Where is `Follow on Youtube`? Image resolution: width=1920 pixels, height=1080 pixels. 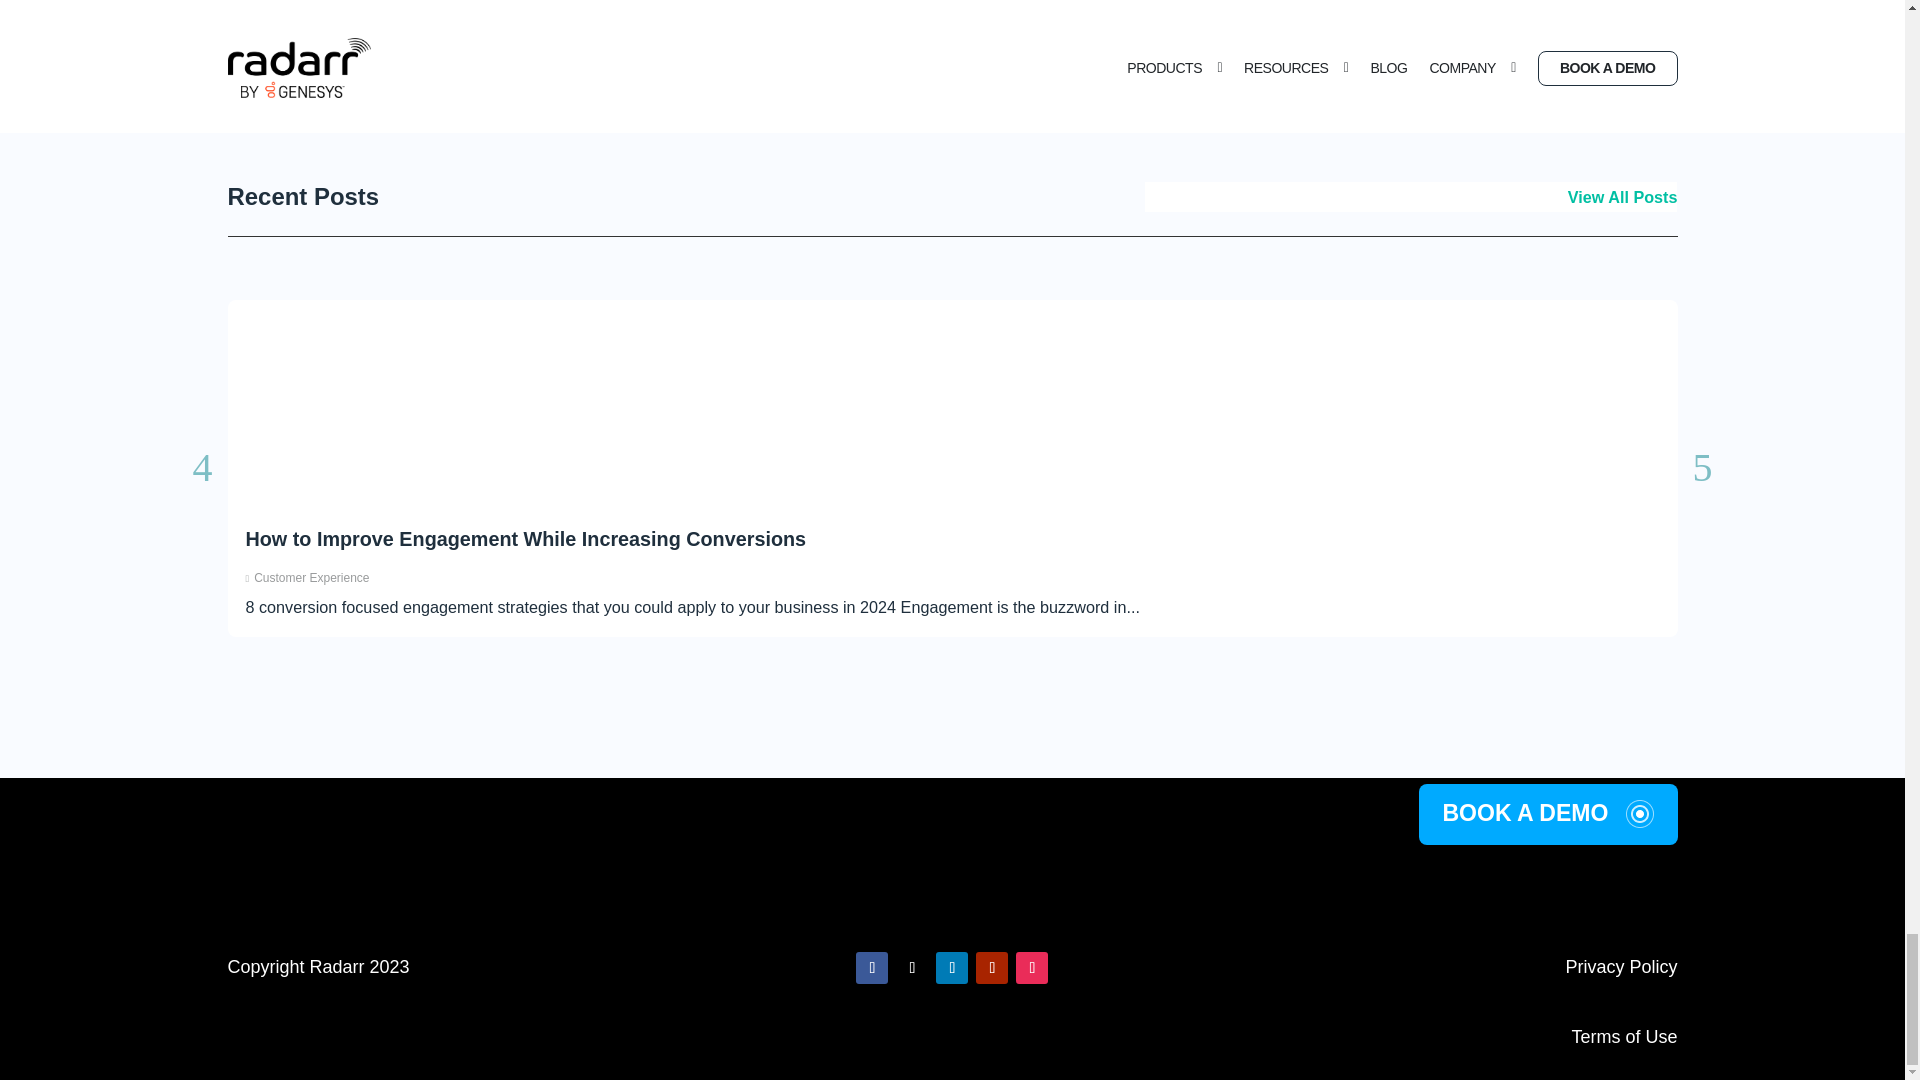
Follow on Youtube is located at coordinates (992, 967).